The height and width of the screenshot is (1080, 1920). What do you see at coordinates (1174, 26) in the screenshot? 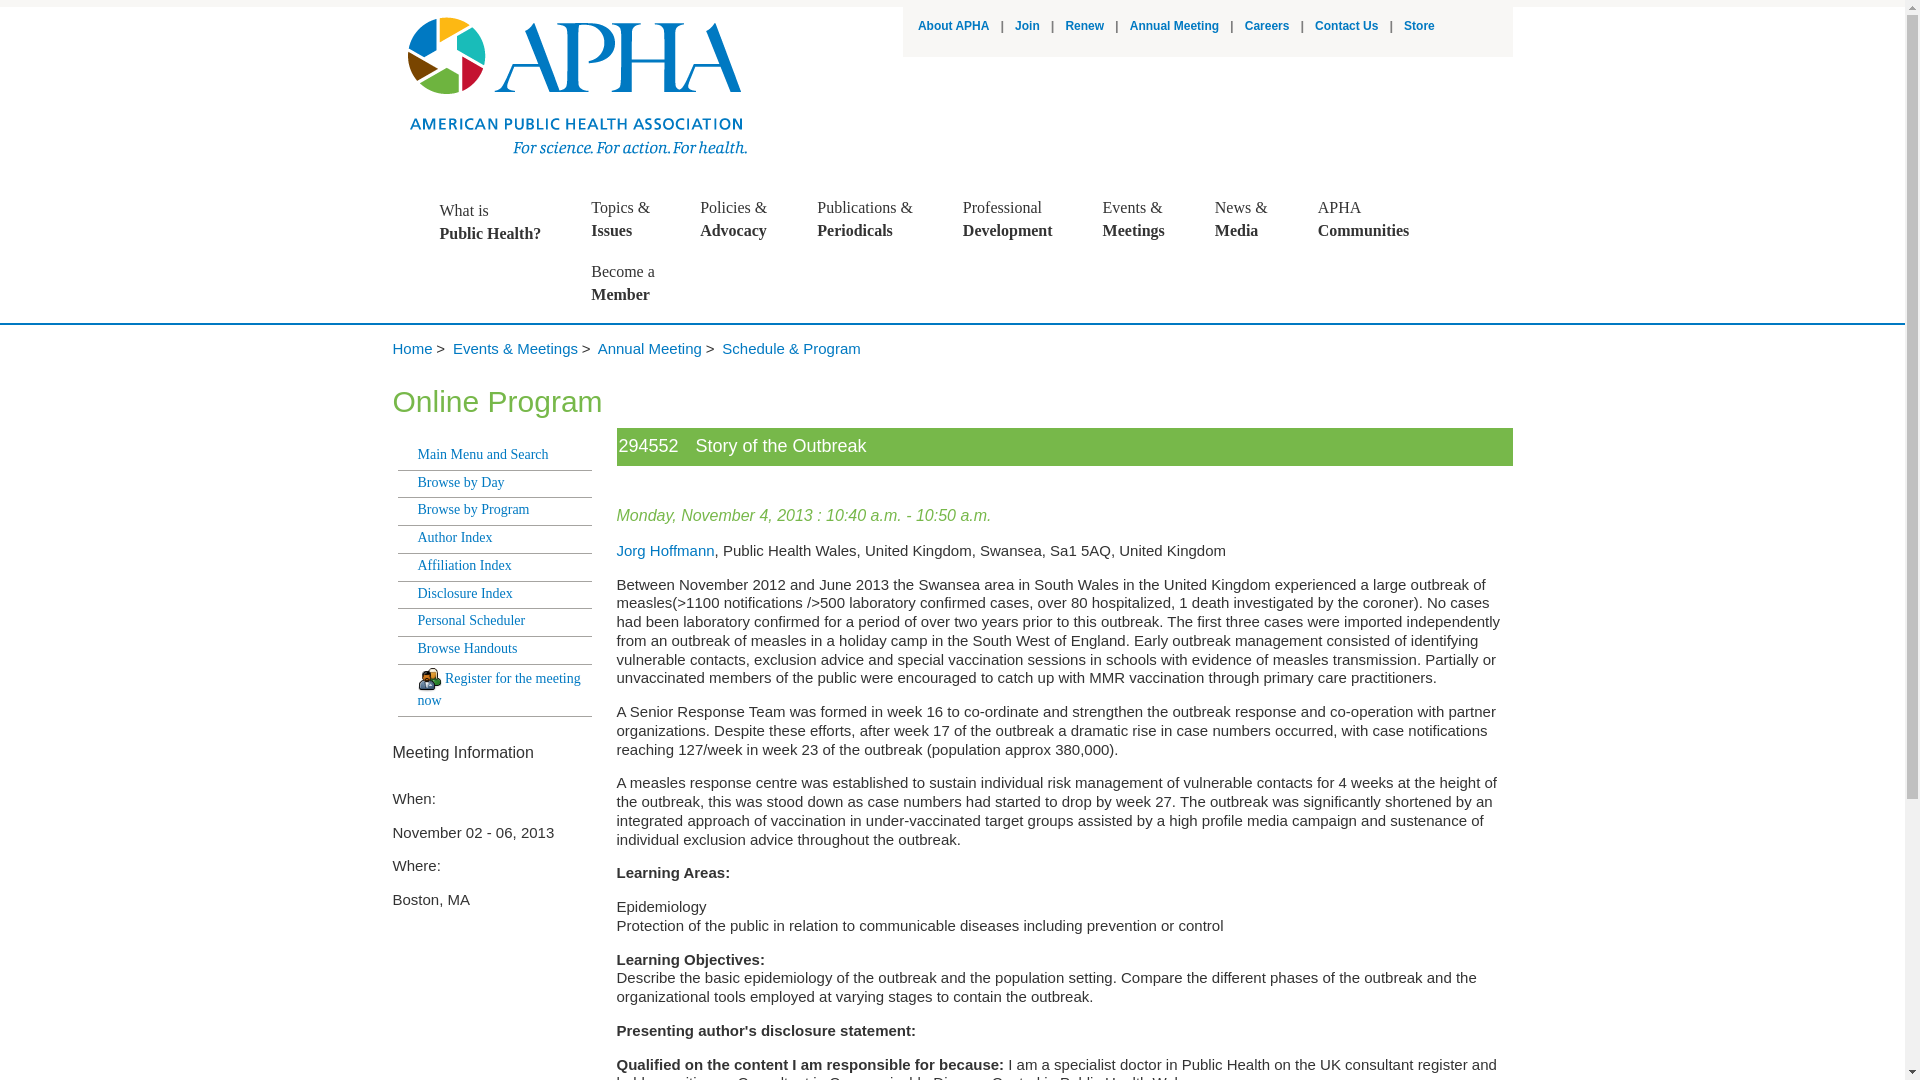
I see `About APHA` at bounding box center [1174, 26].